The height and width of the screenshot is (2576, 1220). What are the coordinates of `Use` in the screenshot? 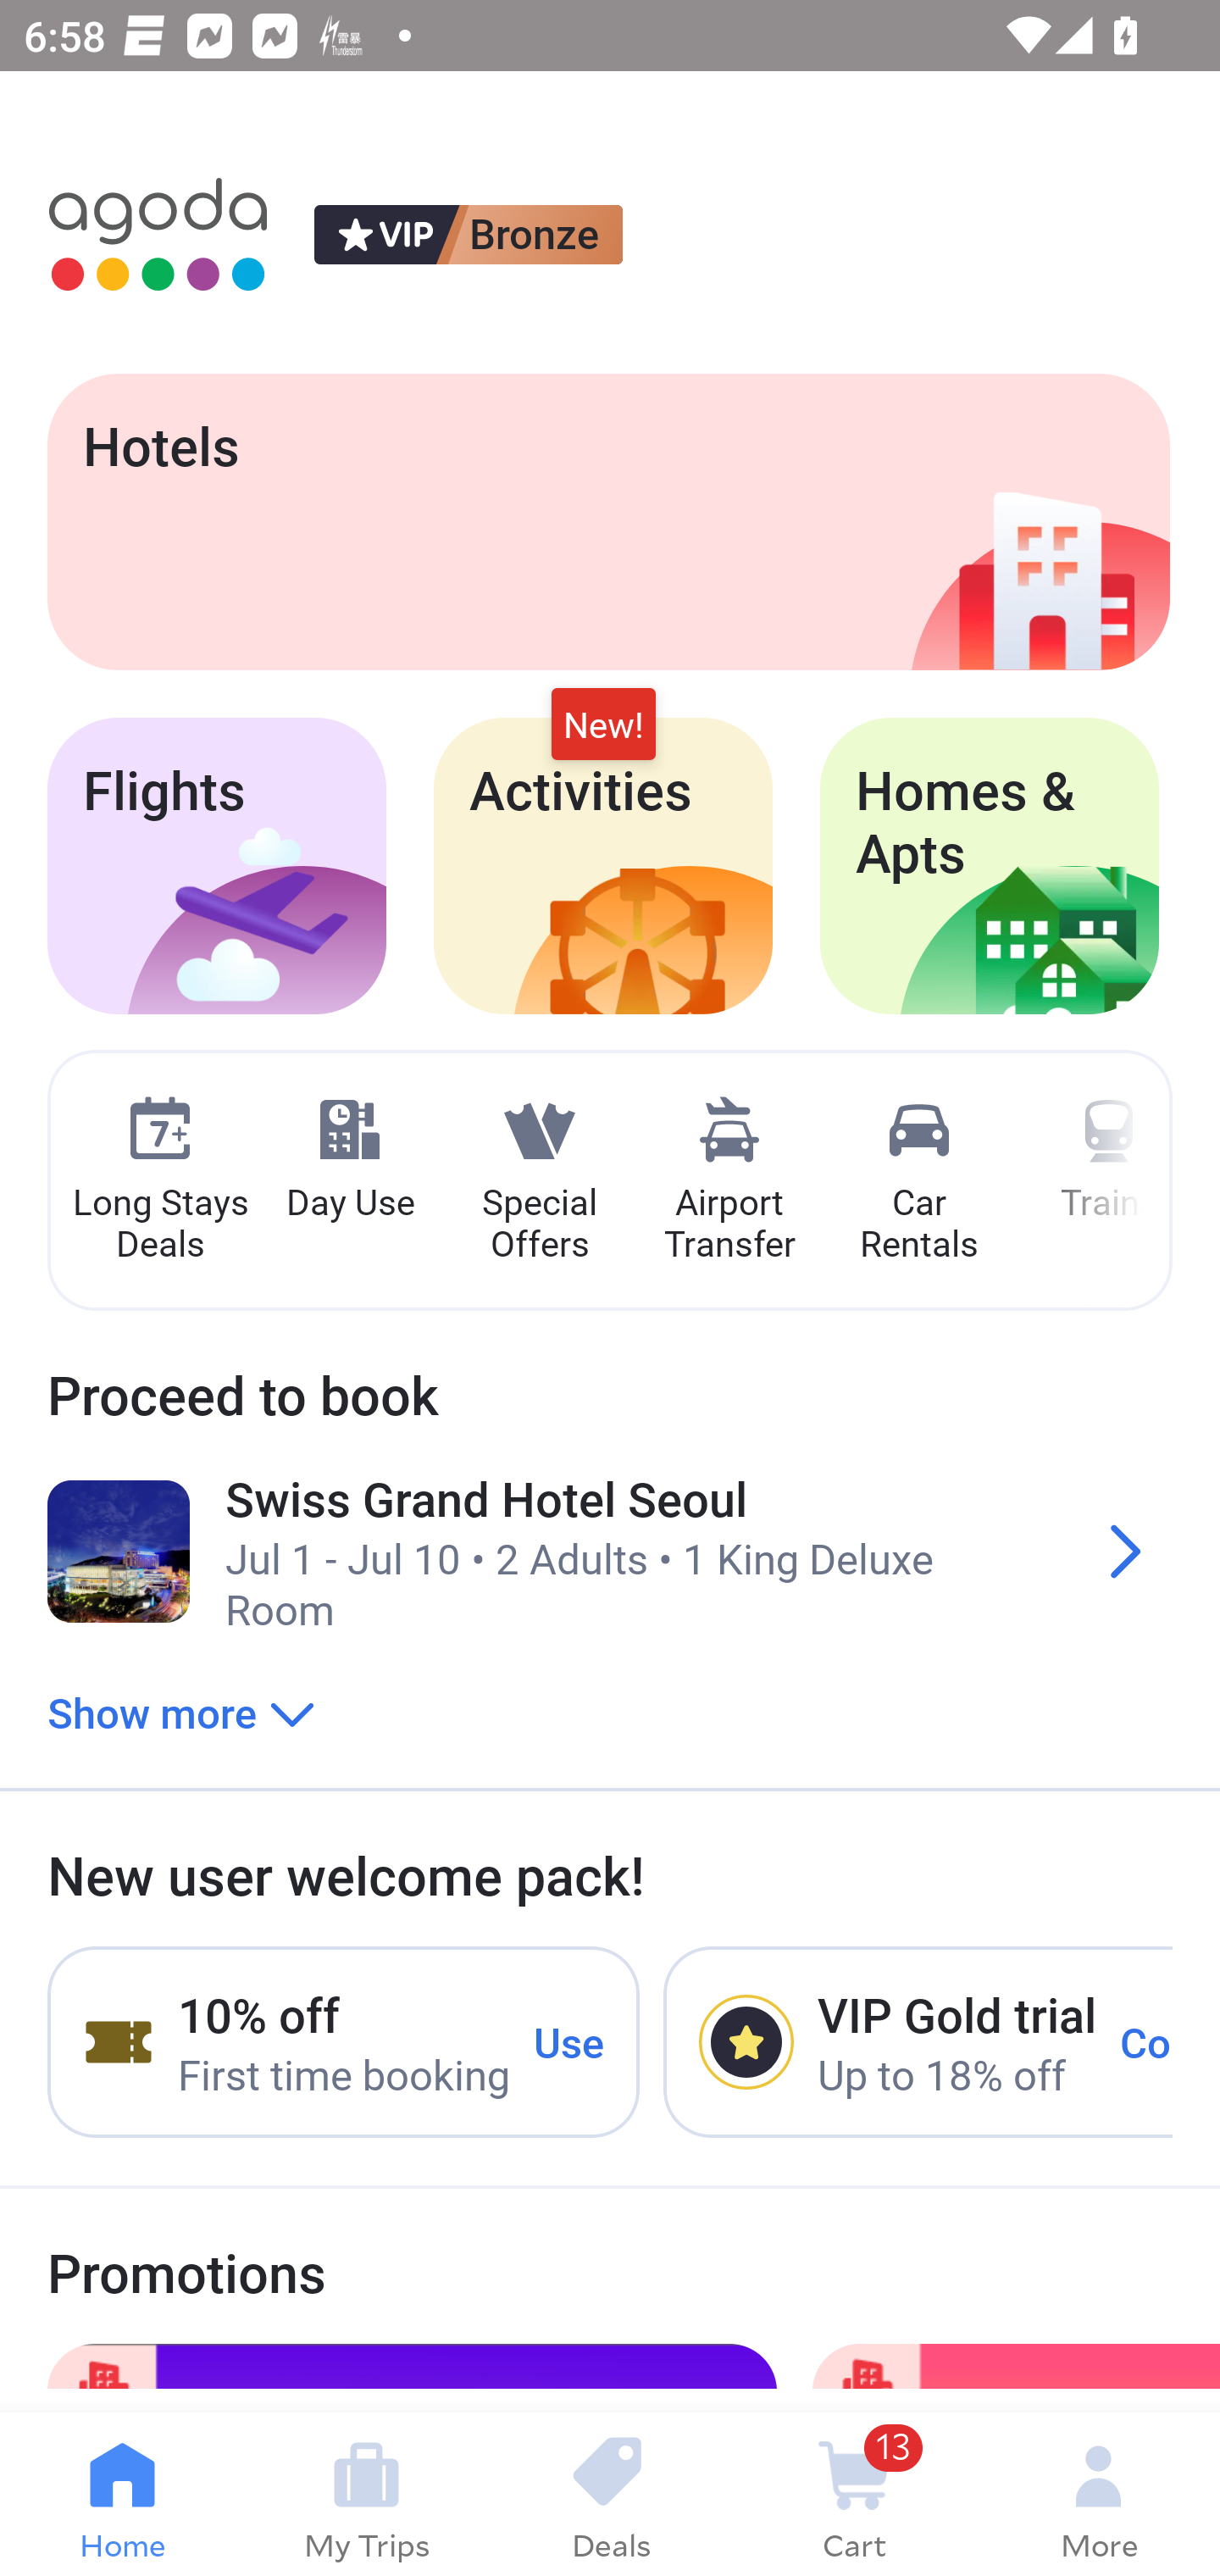 It's located at (569, 2040).